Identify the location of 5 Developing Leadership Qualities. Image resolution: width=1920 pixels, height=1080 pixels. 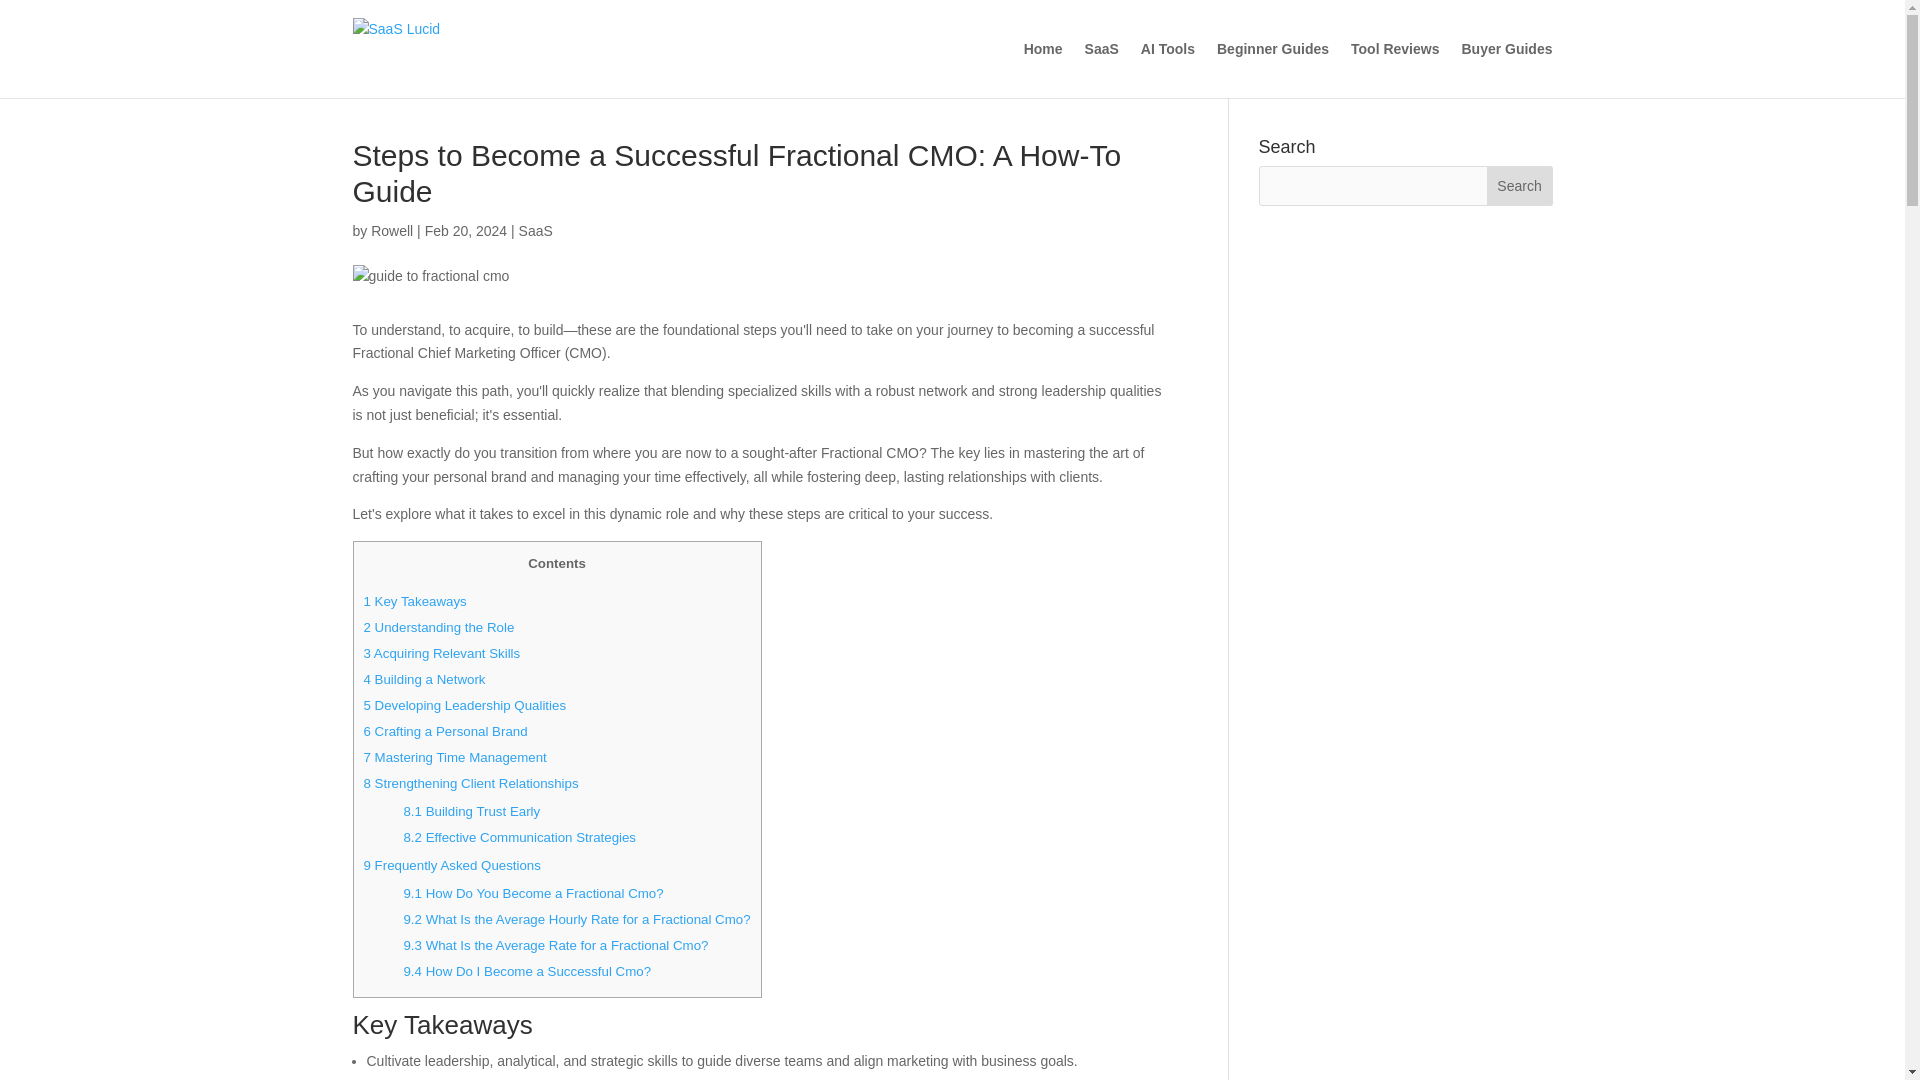
(465, 704).